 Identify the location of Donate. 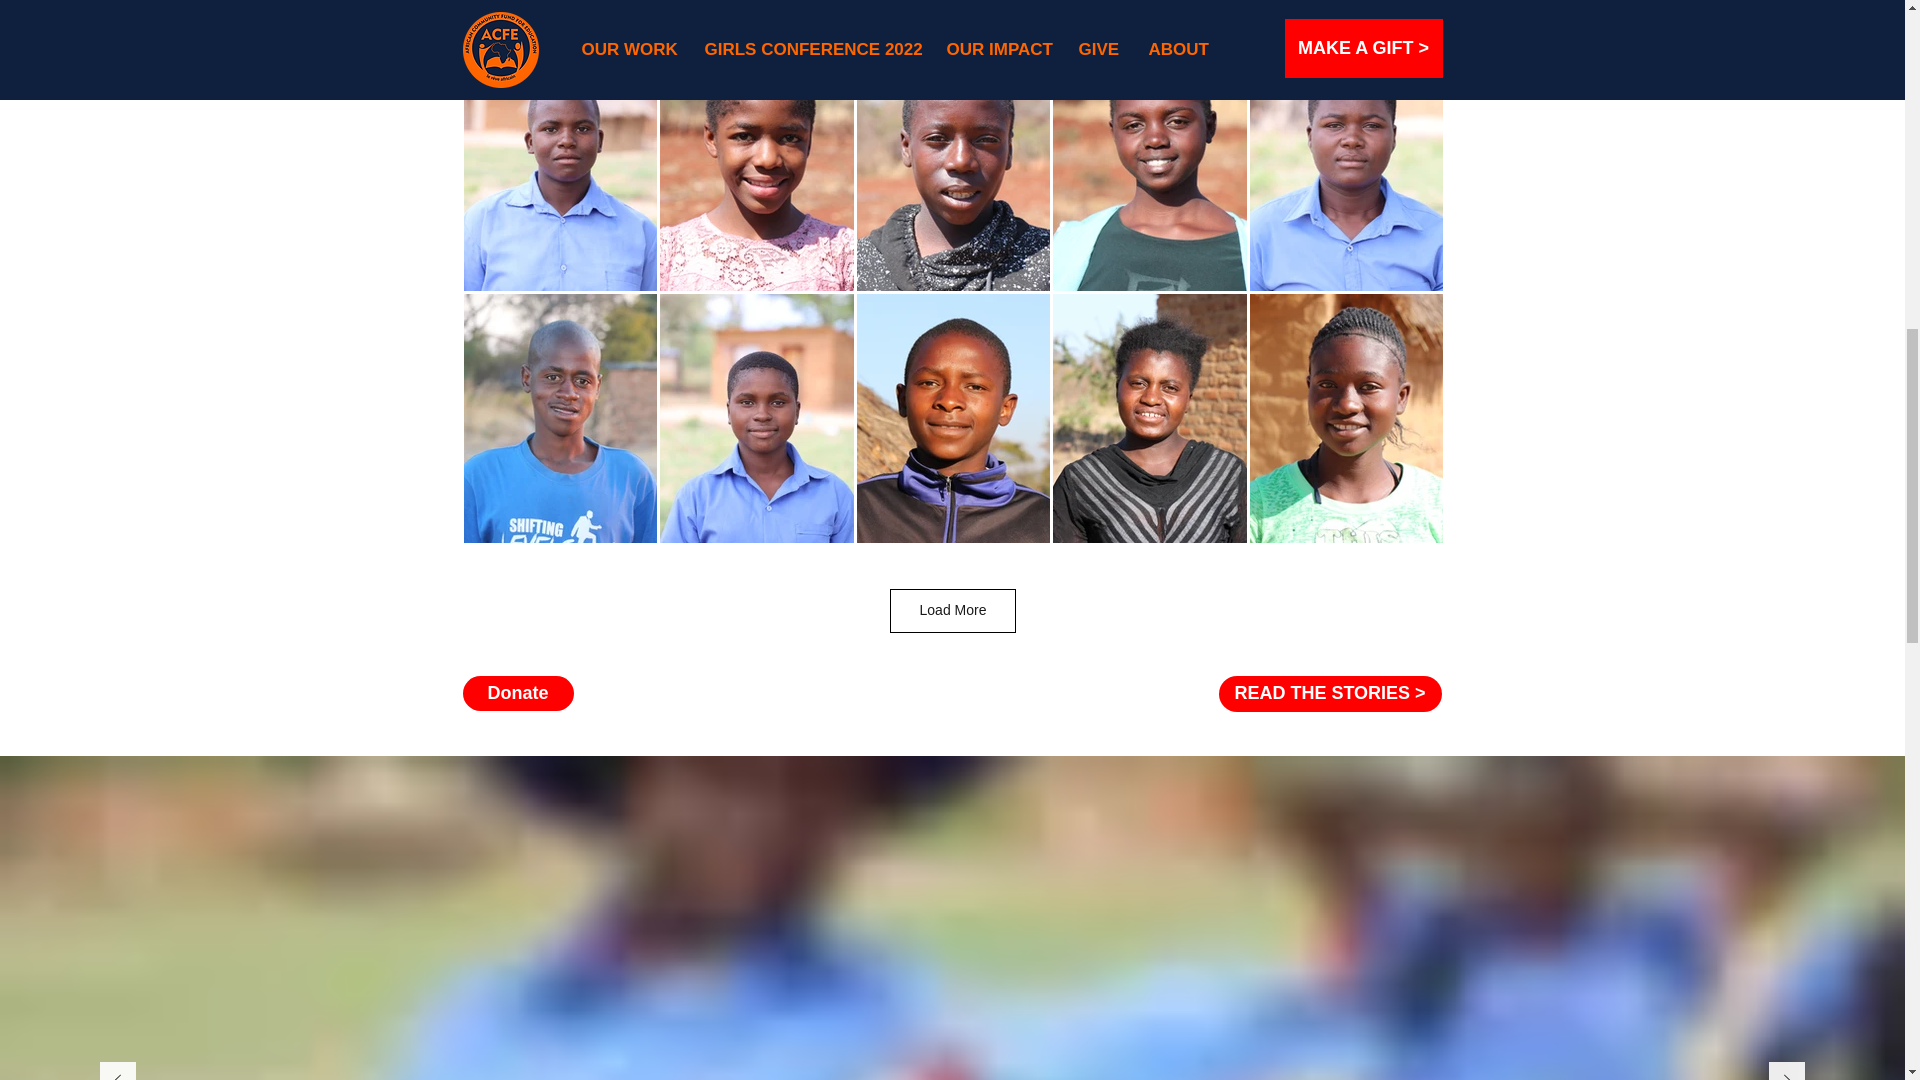
(517, 693).